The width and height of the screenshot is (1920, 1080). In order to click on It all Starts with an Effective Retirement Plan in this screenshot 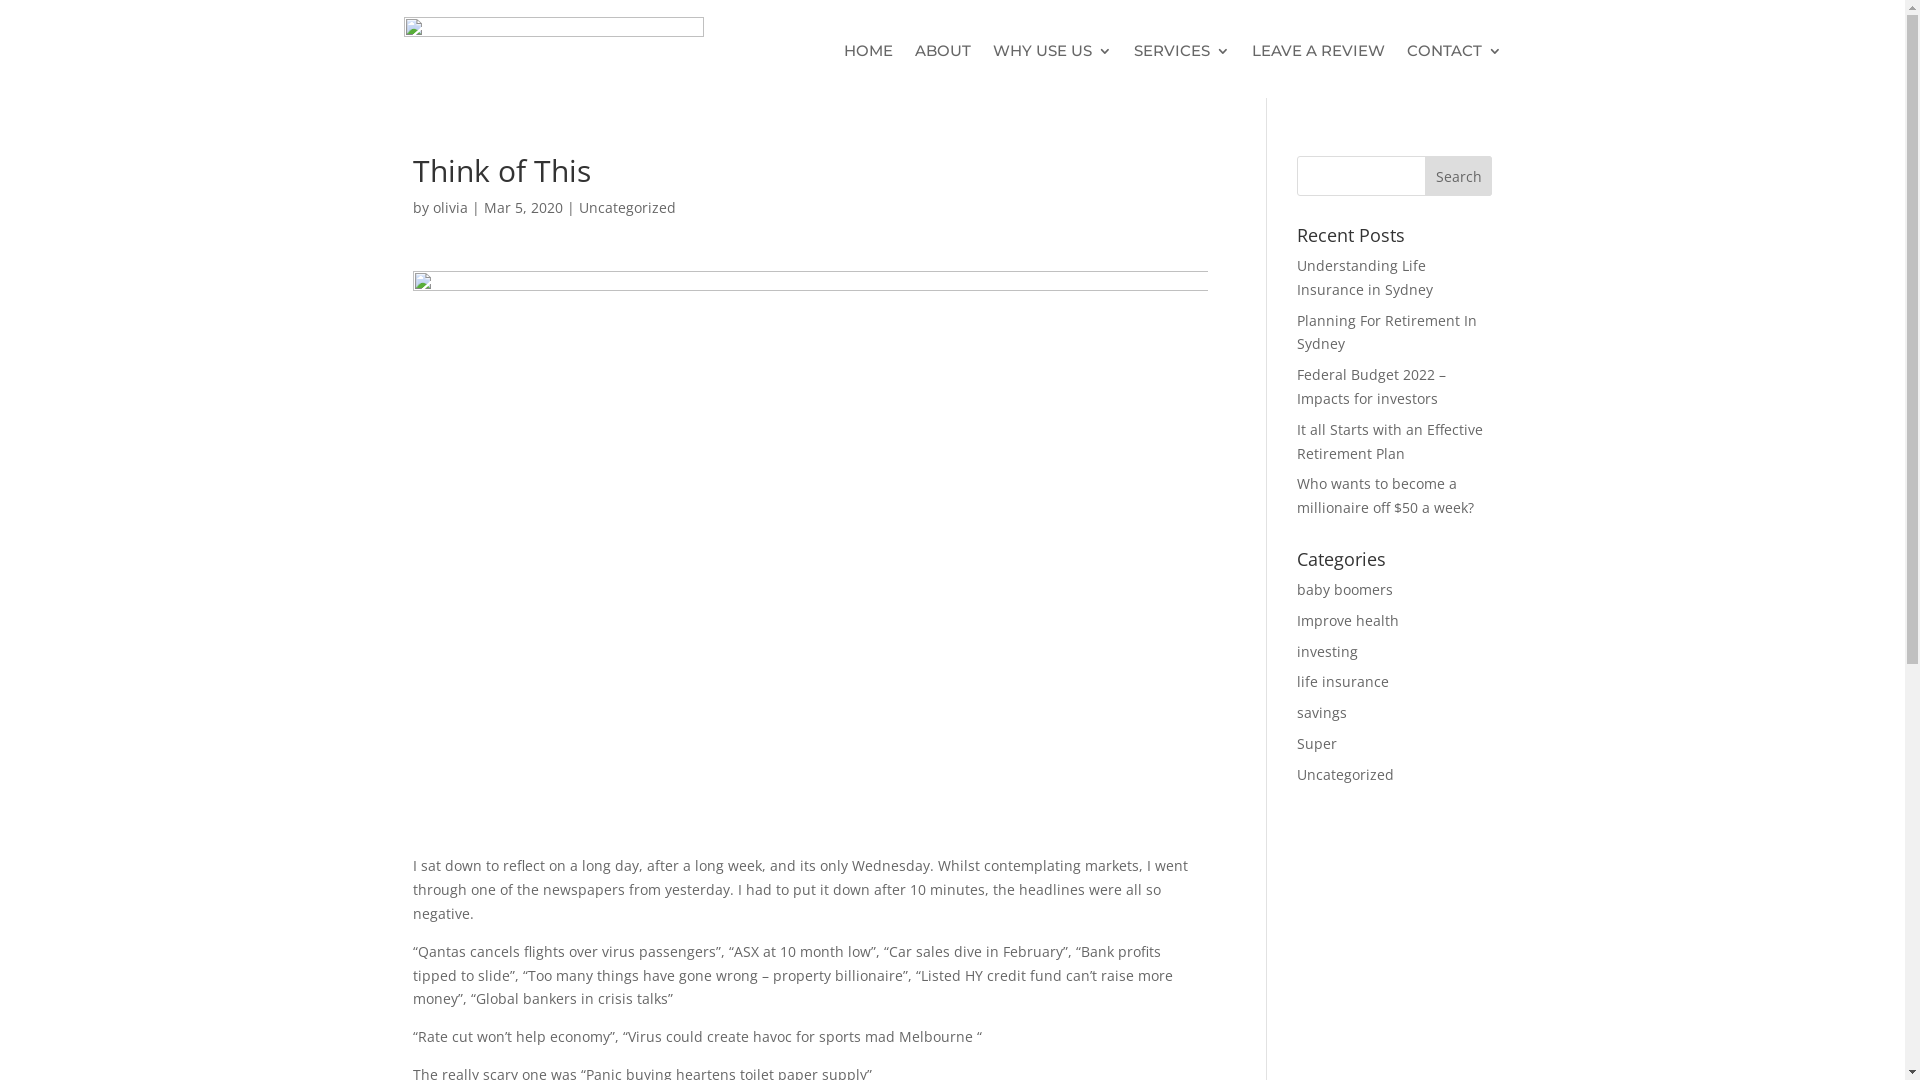, I will do `click(1390, 442)`.